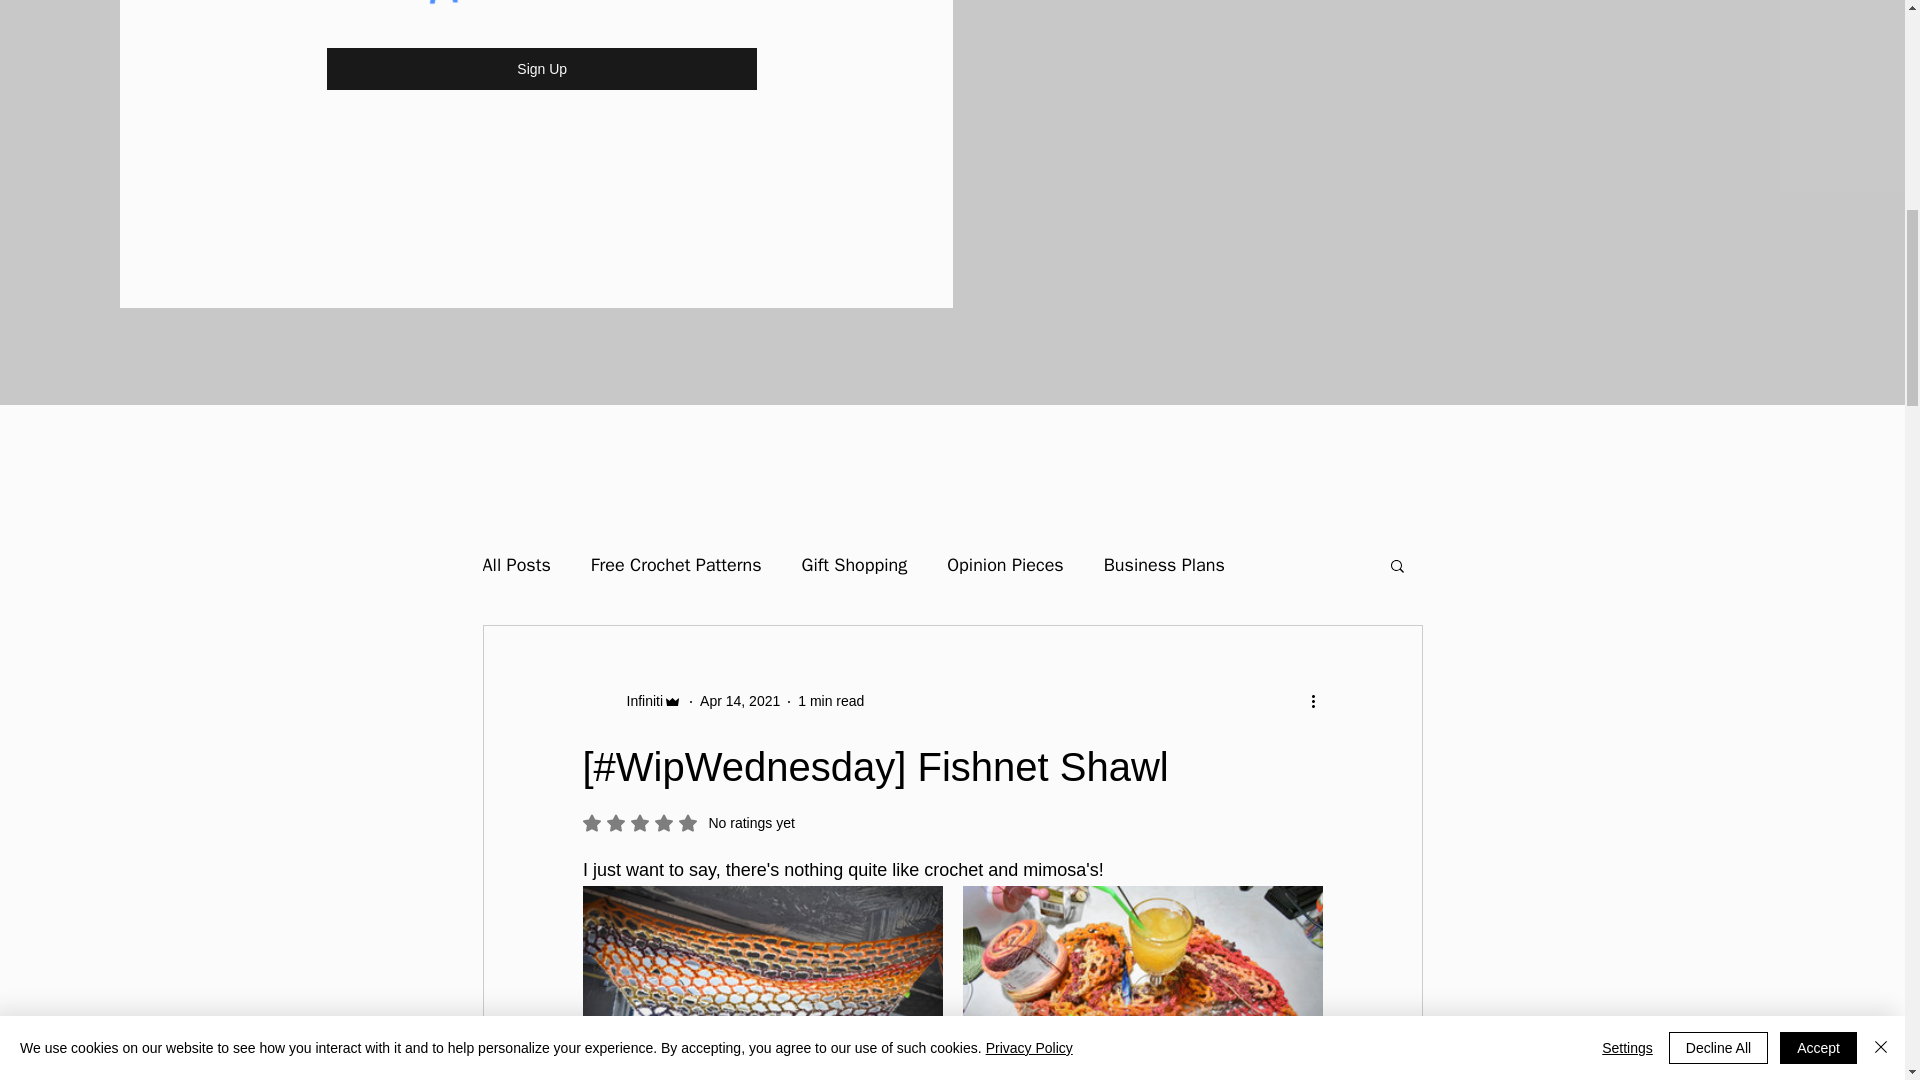 The image size is (1920, 1080). Describe the element at coordinates (1164, 564) in the screenshot. I see `Business Plans` at that location.